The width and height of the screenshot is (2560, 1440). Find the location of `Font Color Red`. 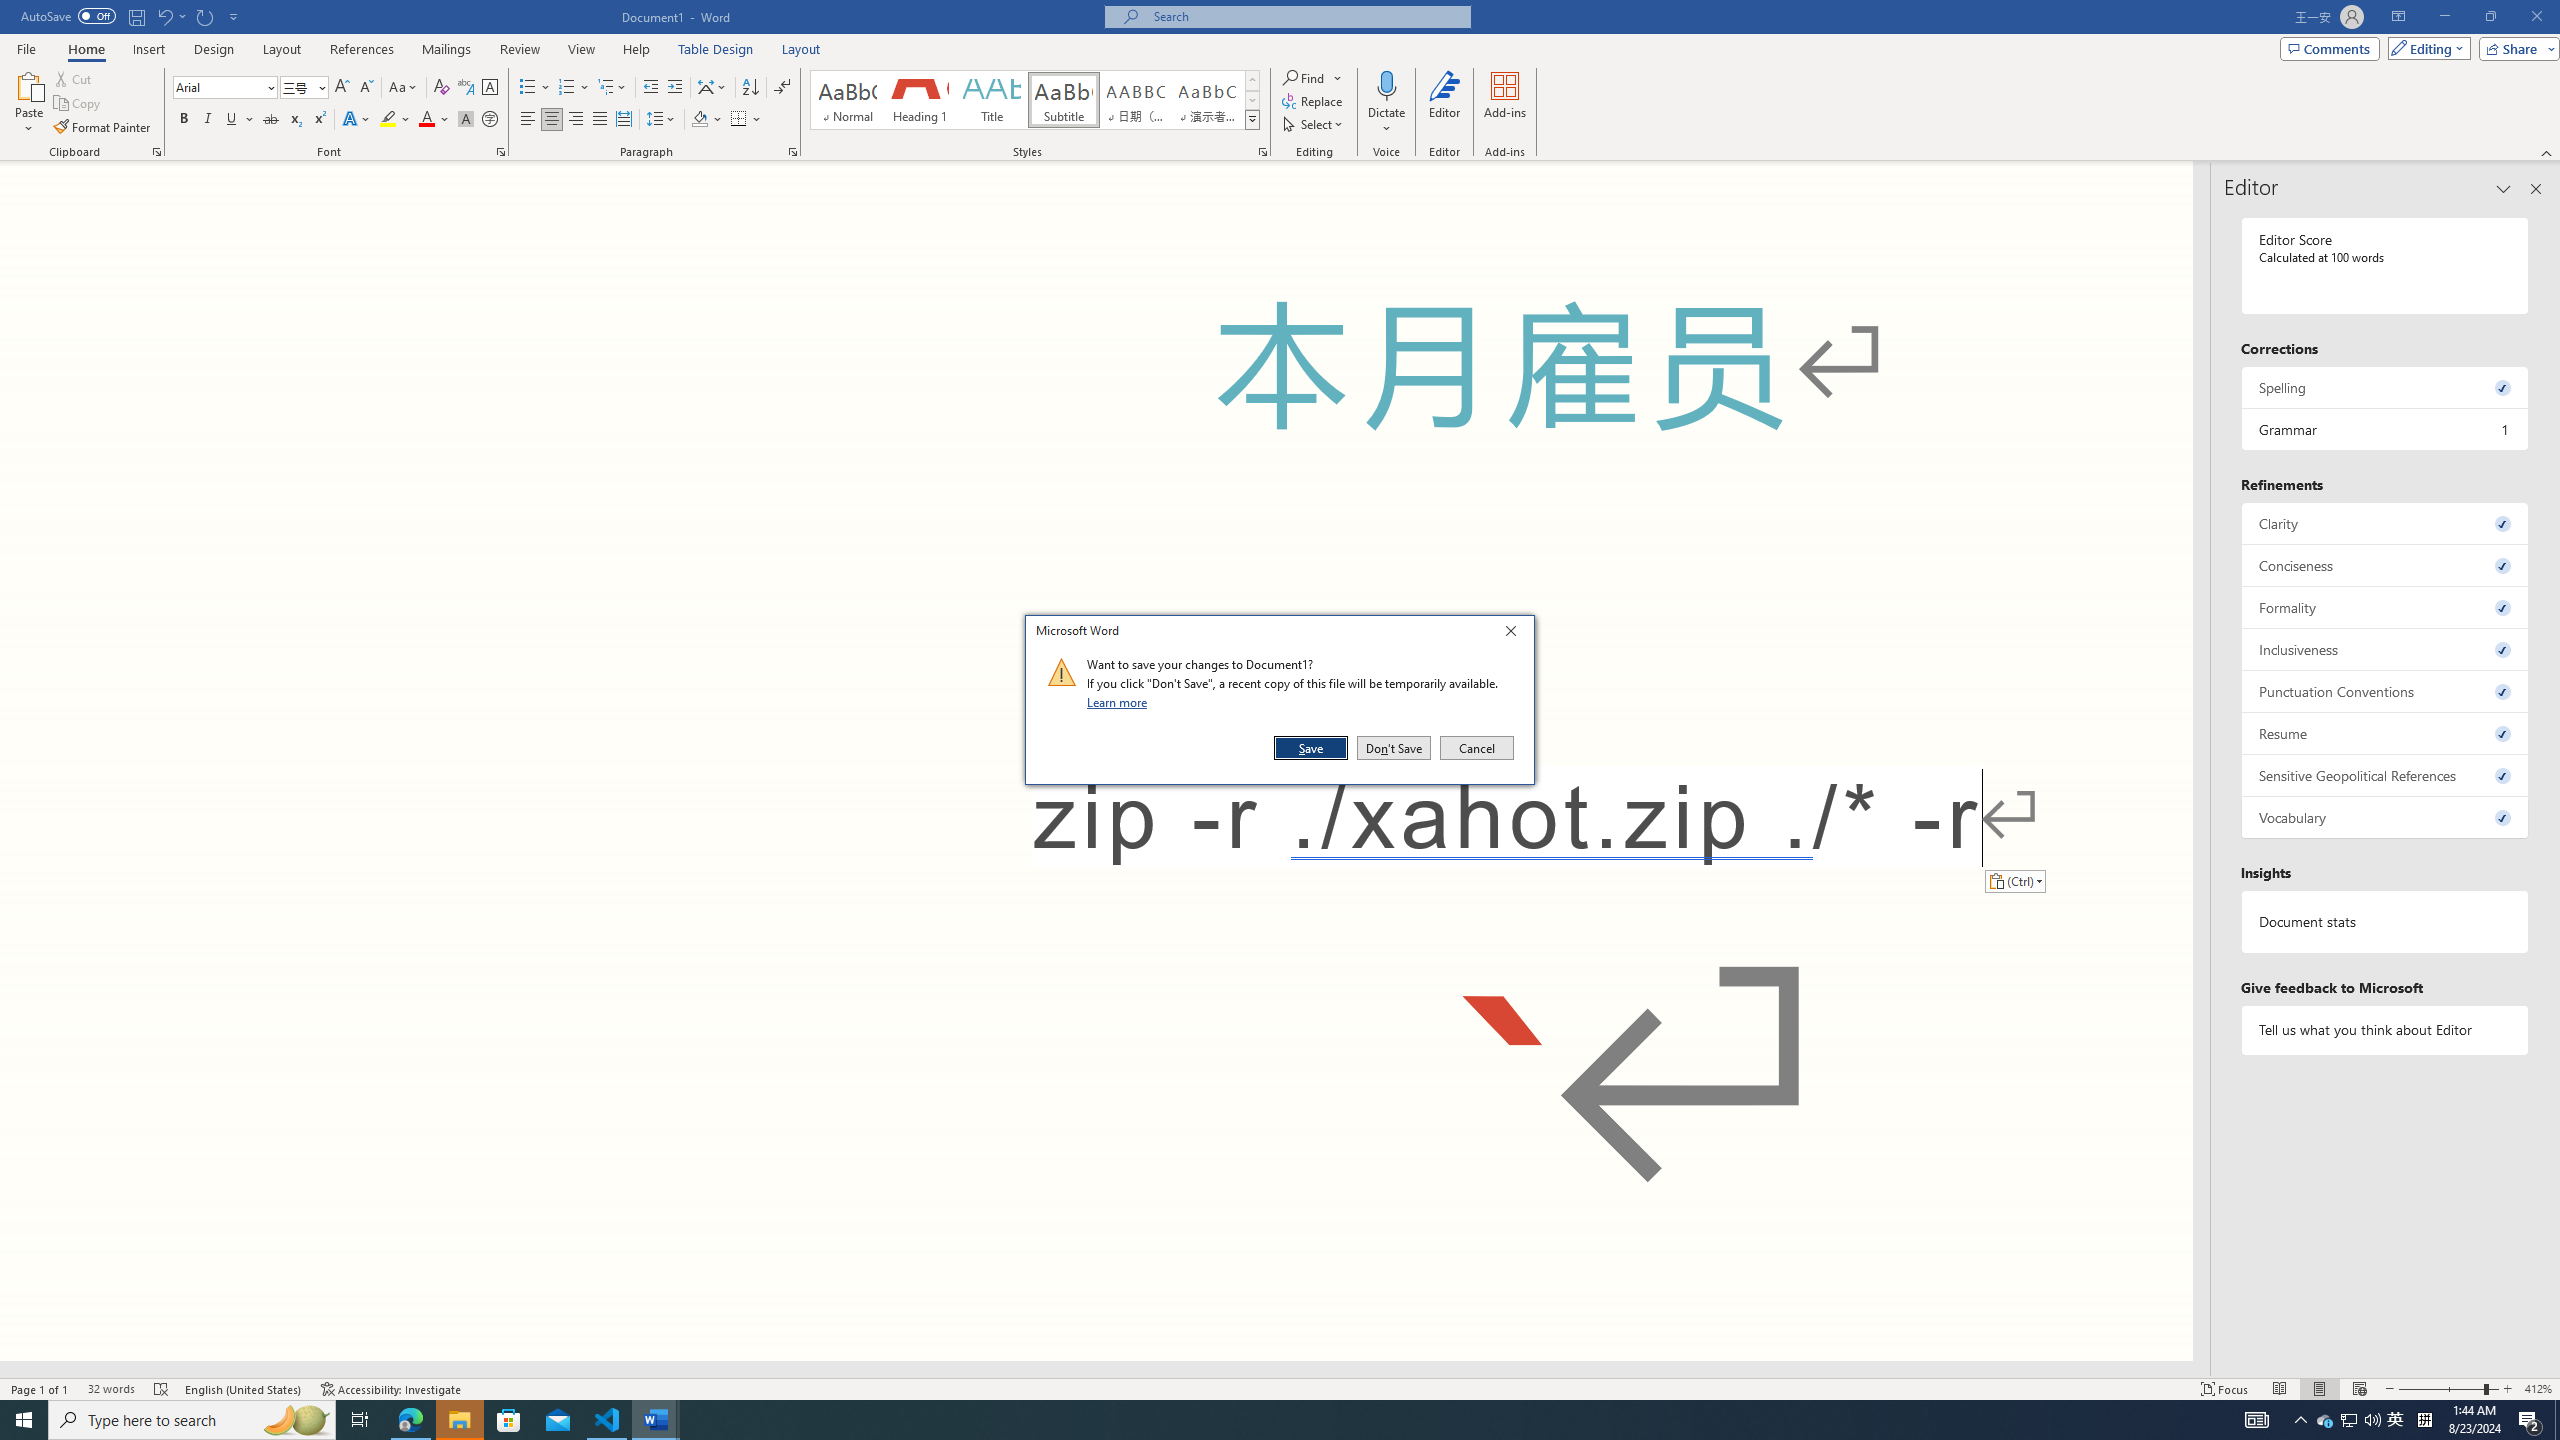

Font Color Red is located at coordinates (426, 120).